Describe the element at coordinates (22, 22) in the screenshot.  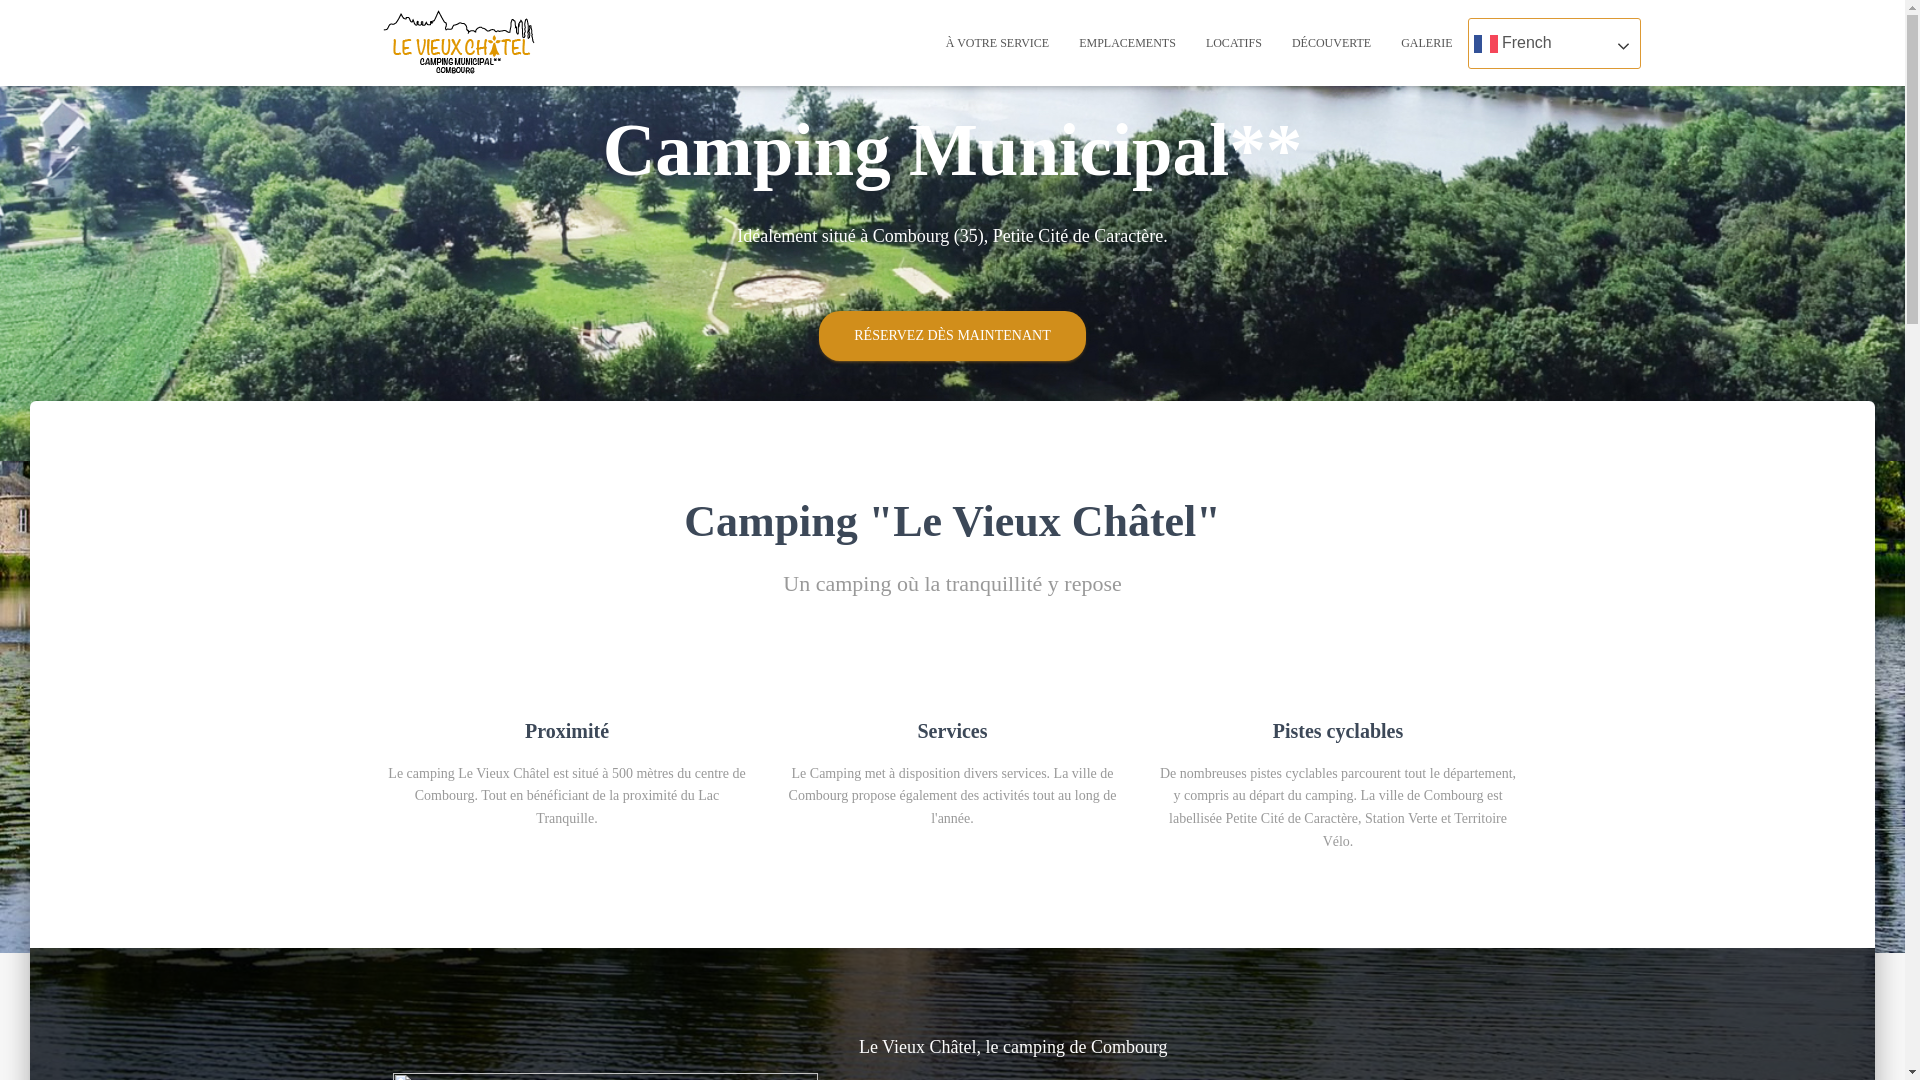
I see `Rechercher` at that location.